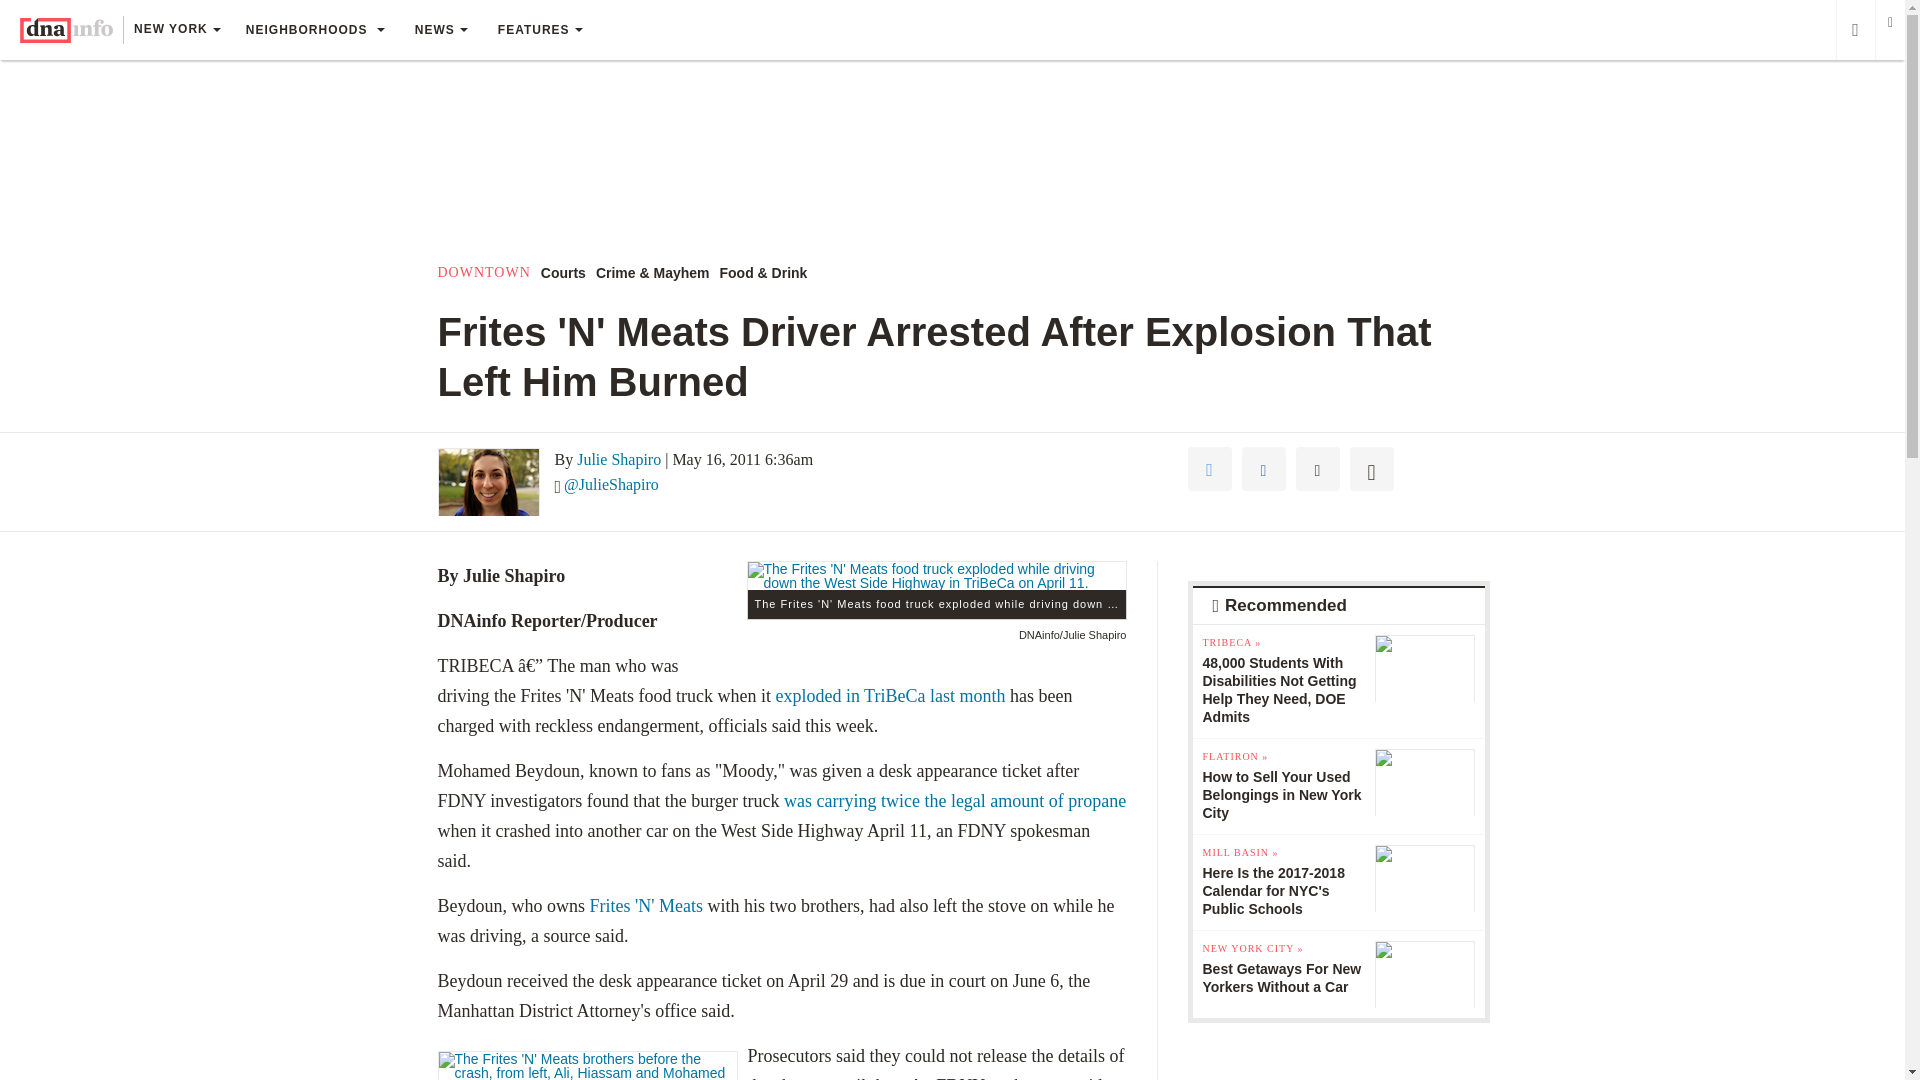 Image resolution: width=1920 pixels, height=1080 pixels. What do you see at coordinates (66, 30) in the screenshot?
I see `New York - Home` at bounding box center [66, 30].